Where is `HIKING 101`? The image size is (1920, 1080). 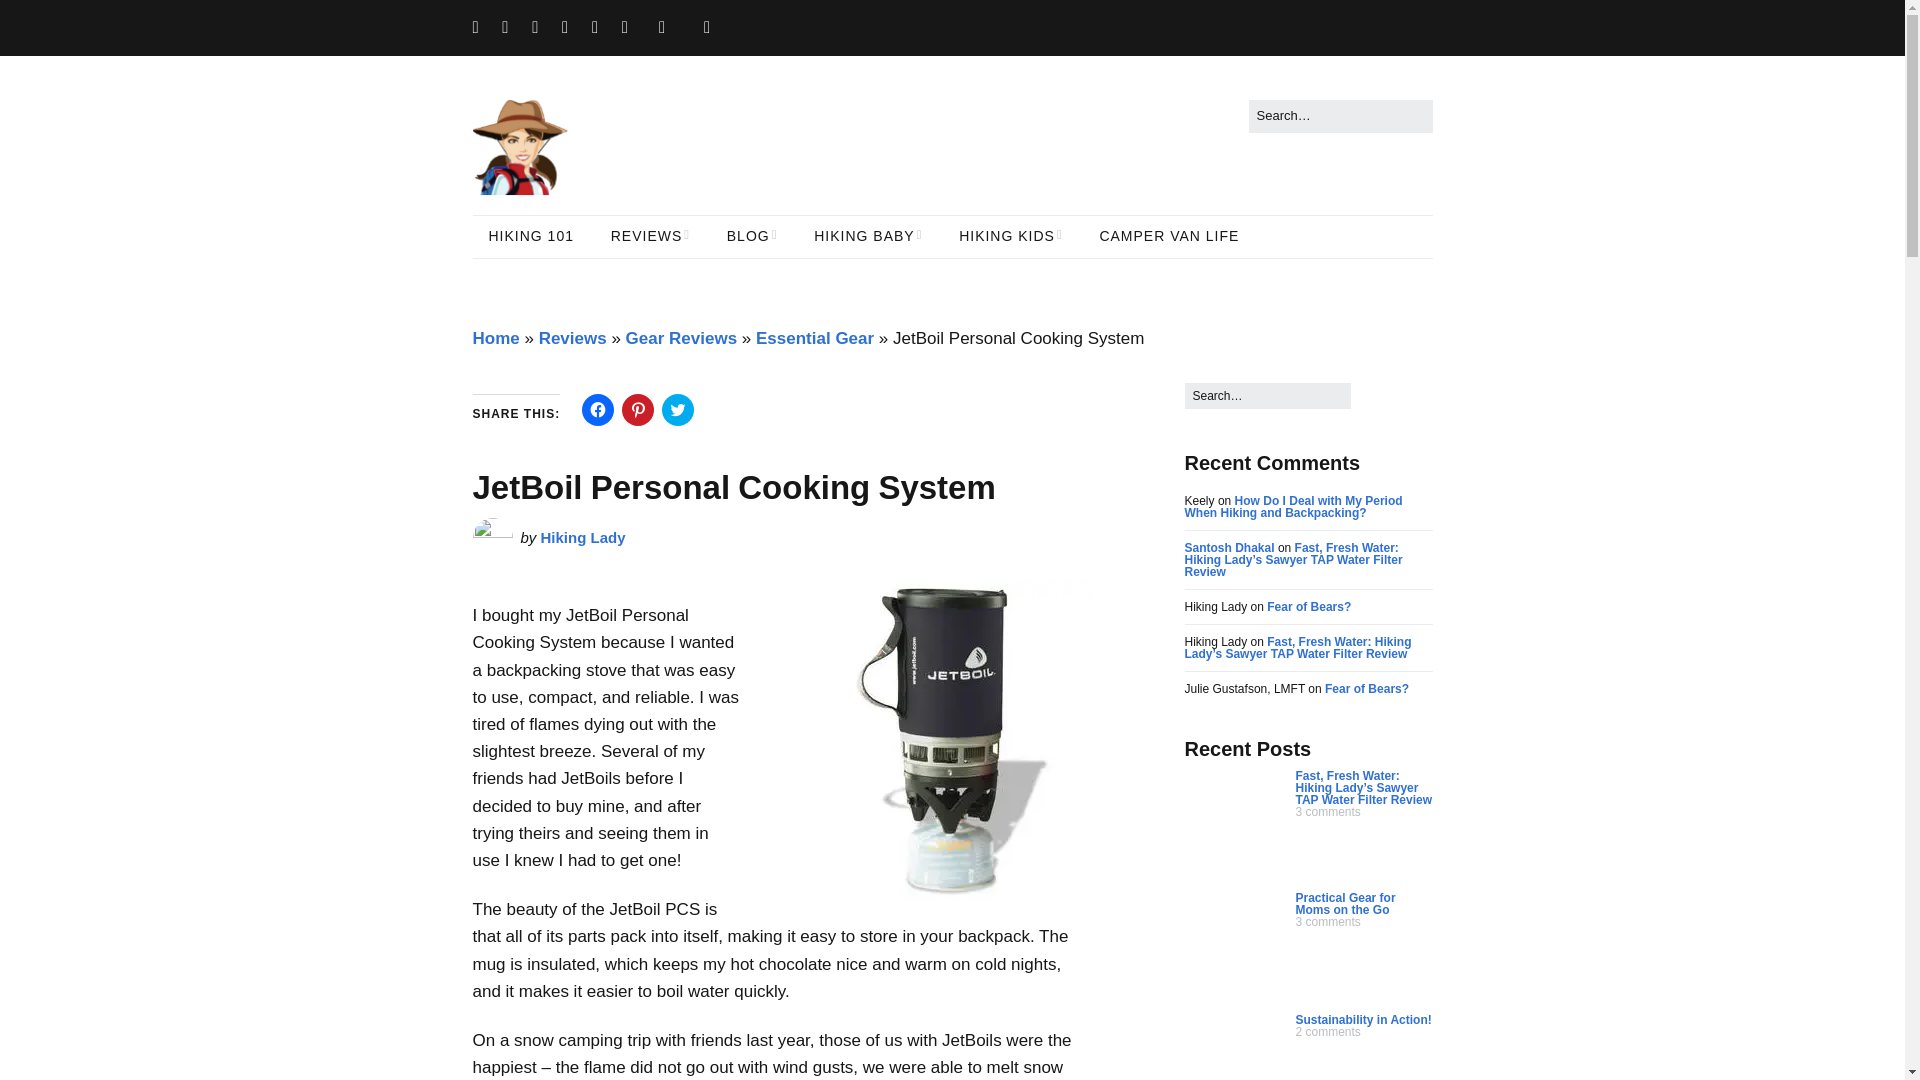 HIKING 101 is located at coordinates (530, 237).